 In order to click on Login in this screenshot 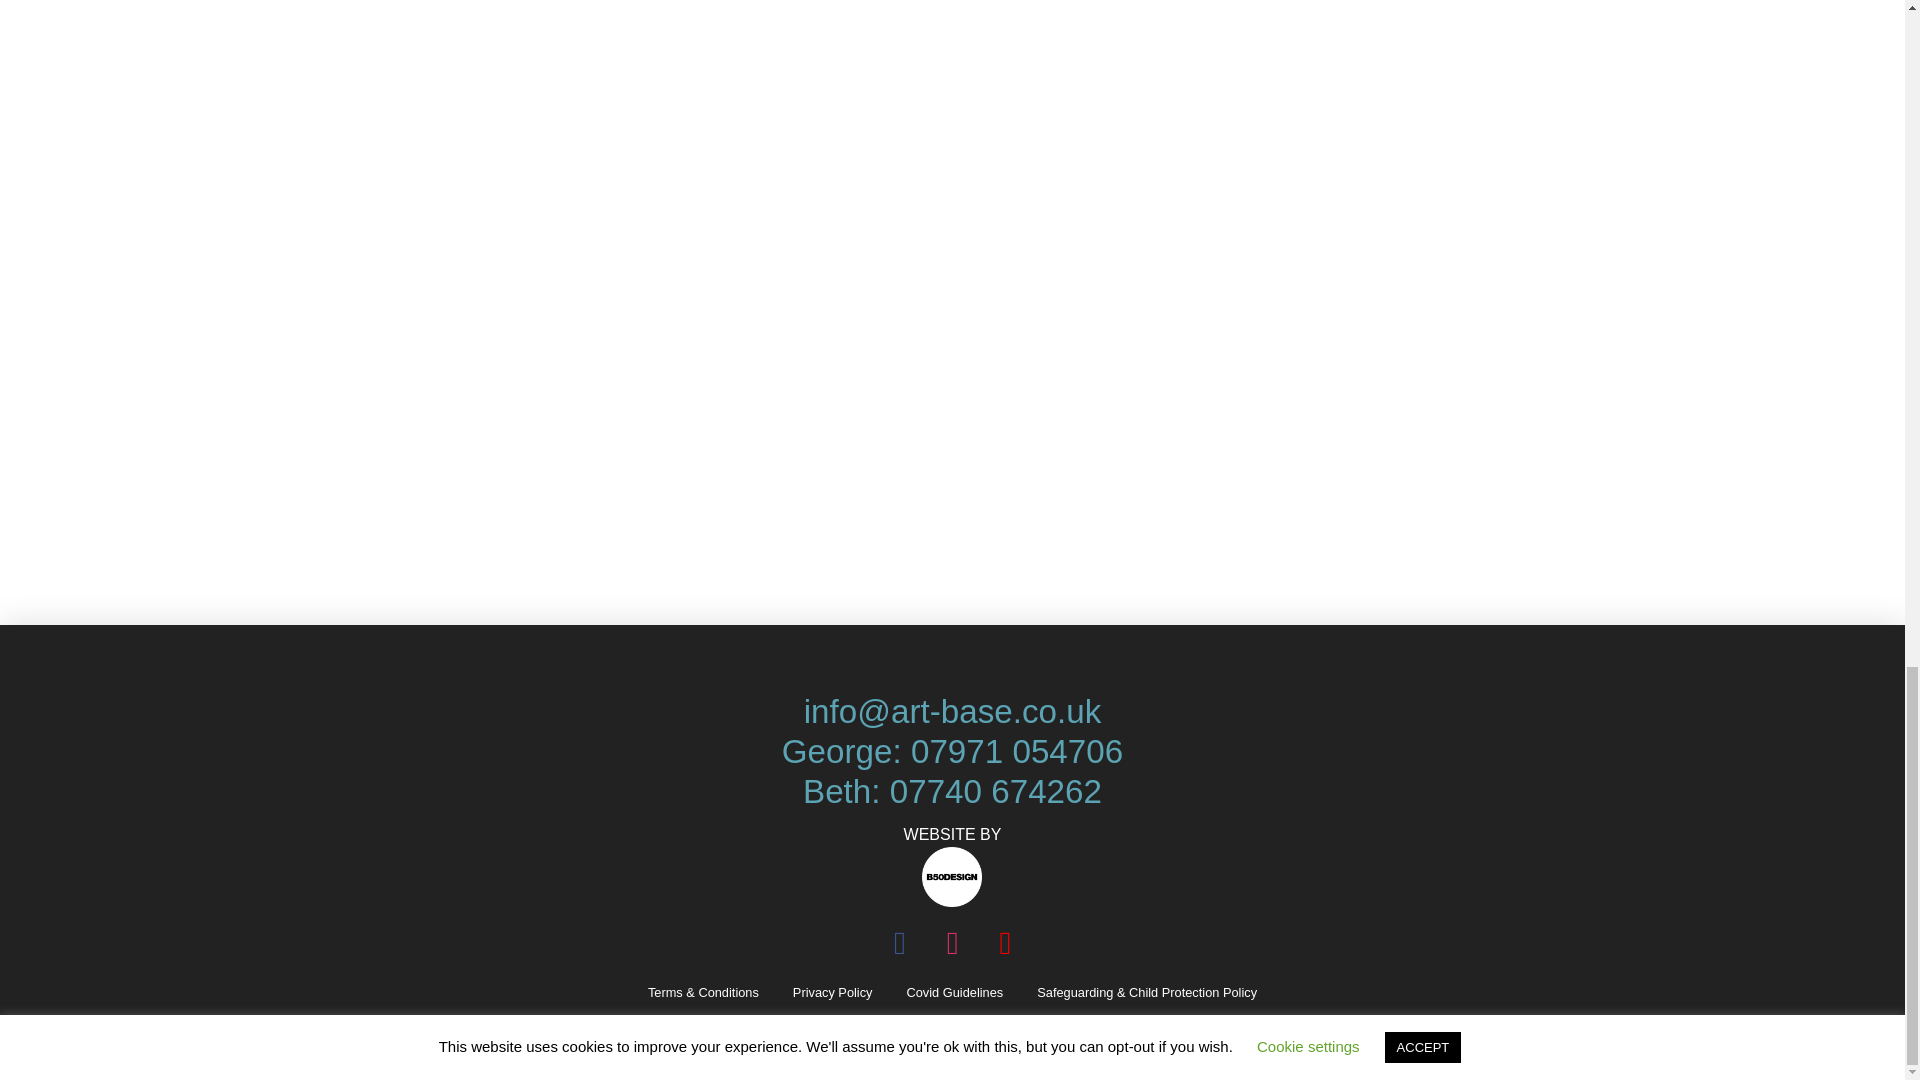, I will do `click(550, 432)`.